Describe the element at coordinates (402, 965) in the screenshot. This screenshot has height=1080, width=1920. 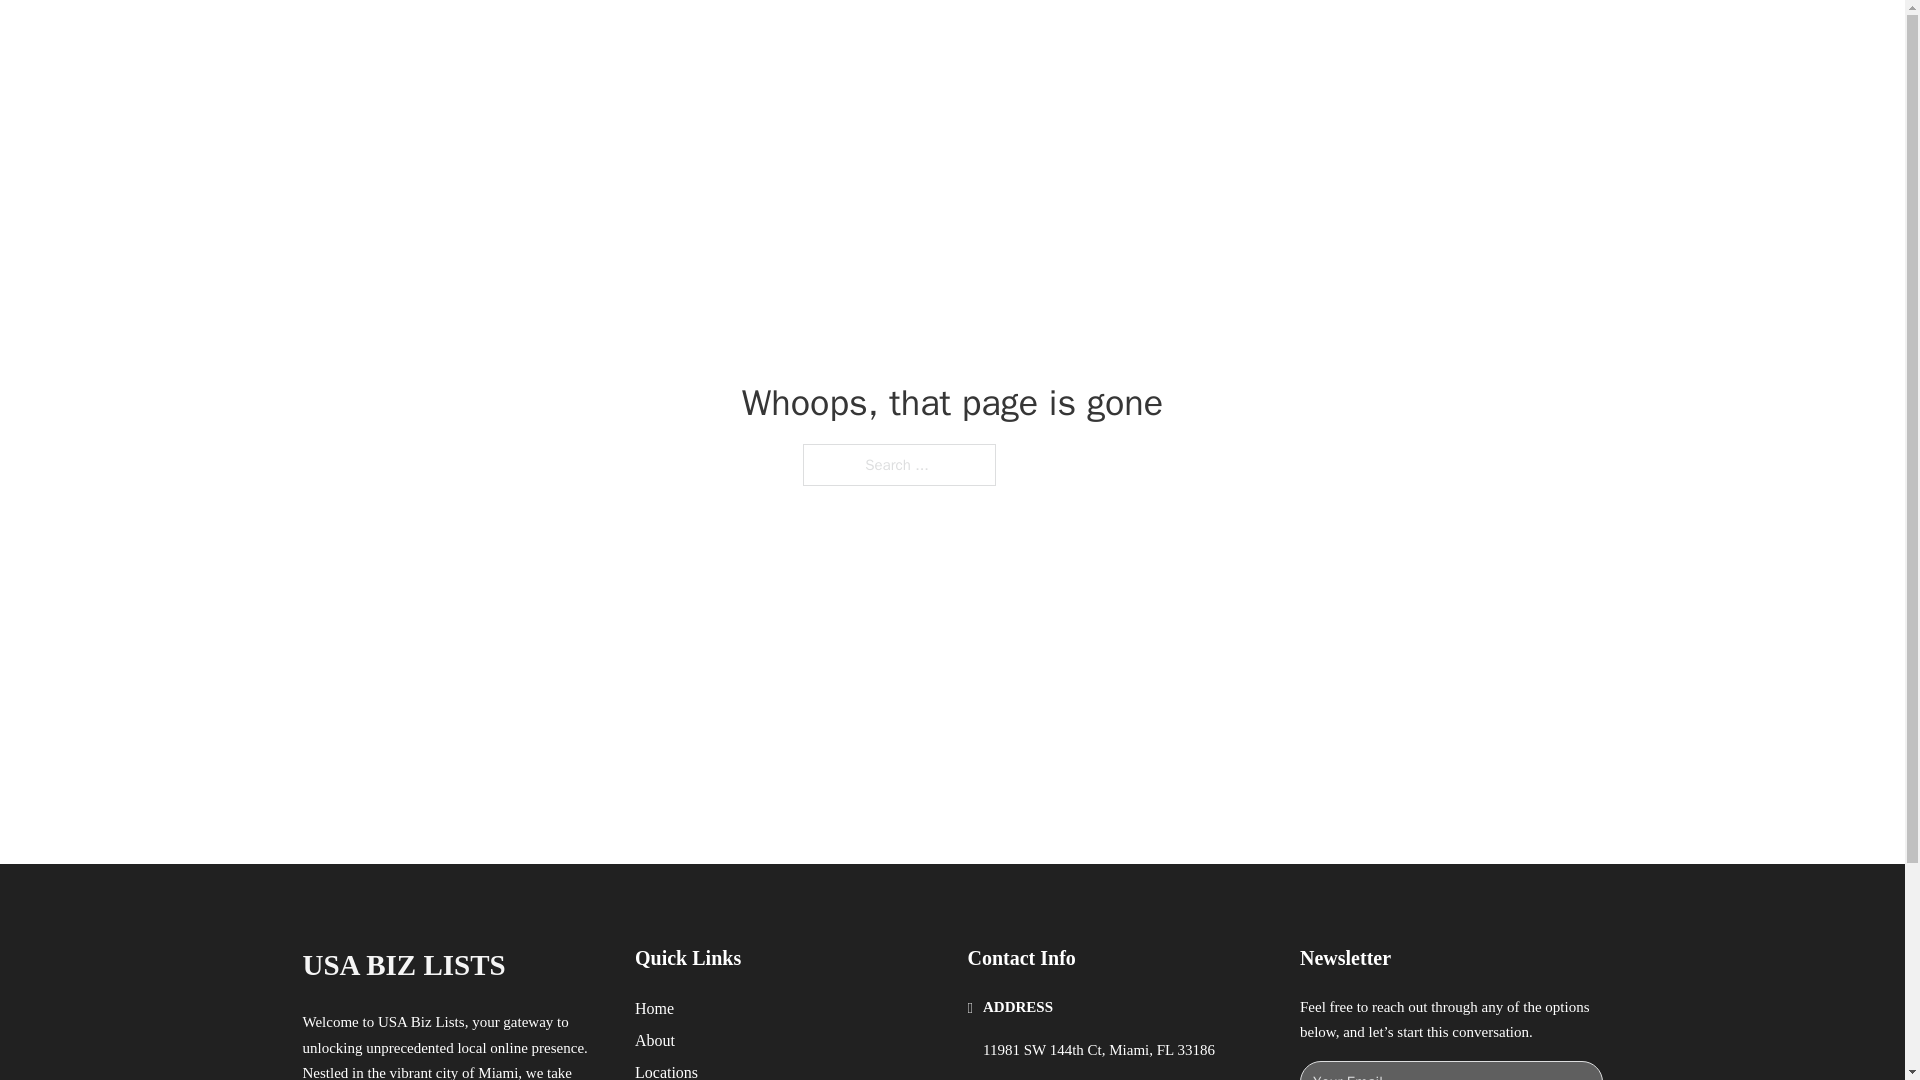
I see `USA BIZ LISTS` at that location.